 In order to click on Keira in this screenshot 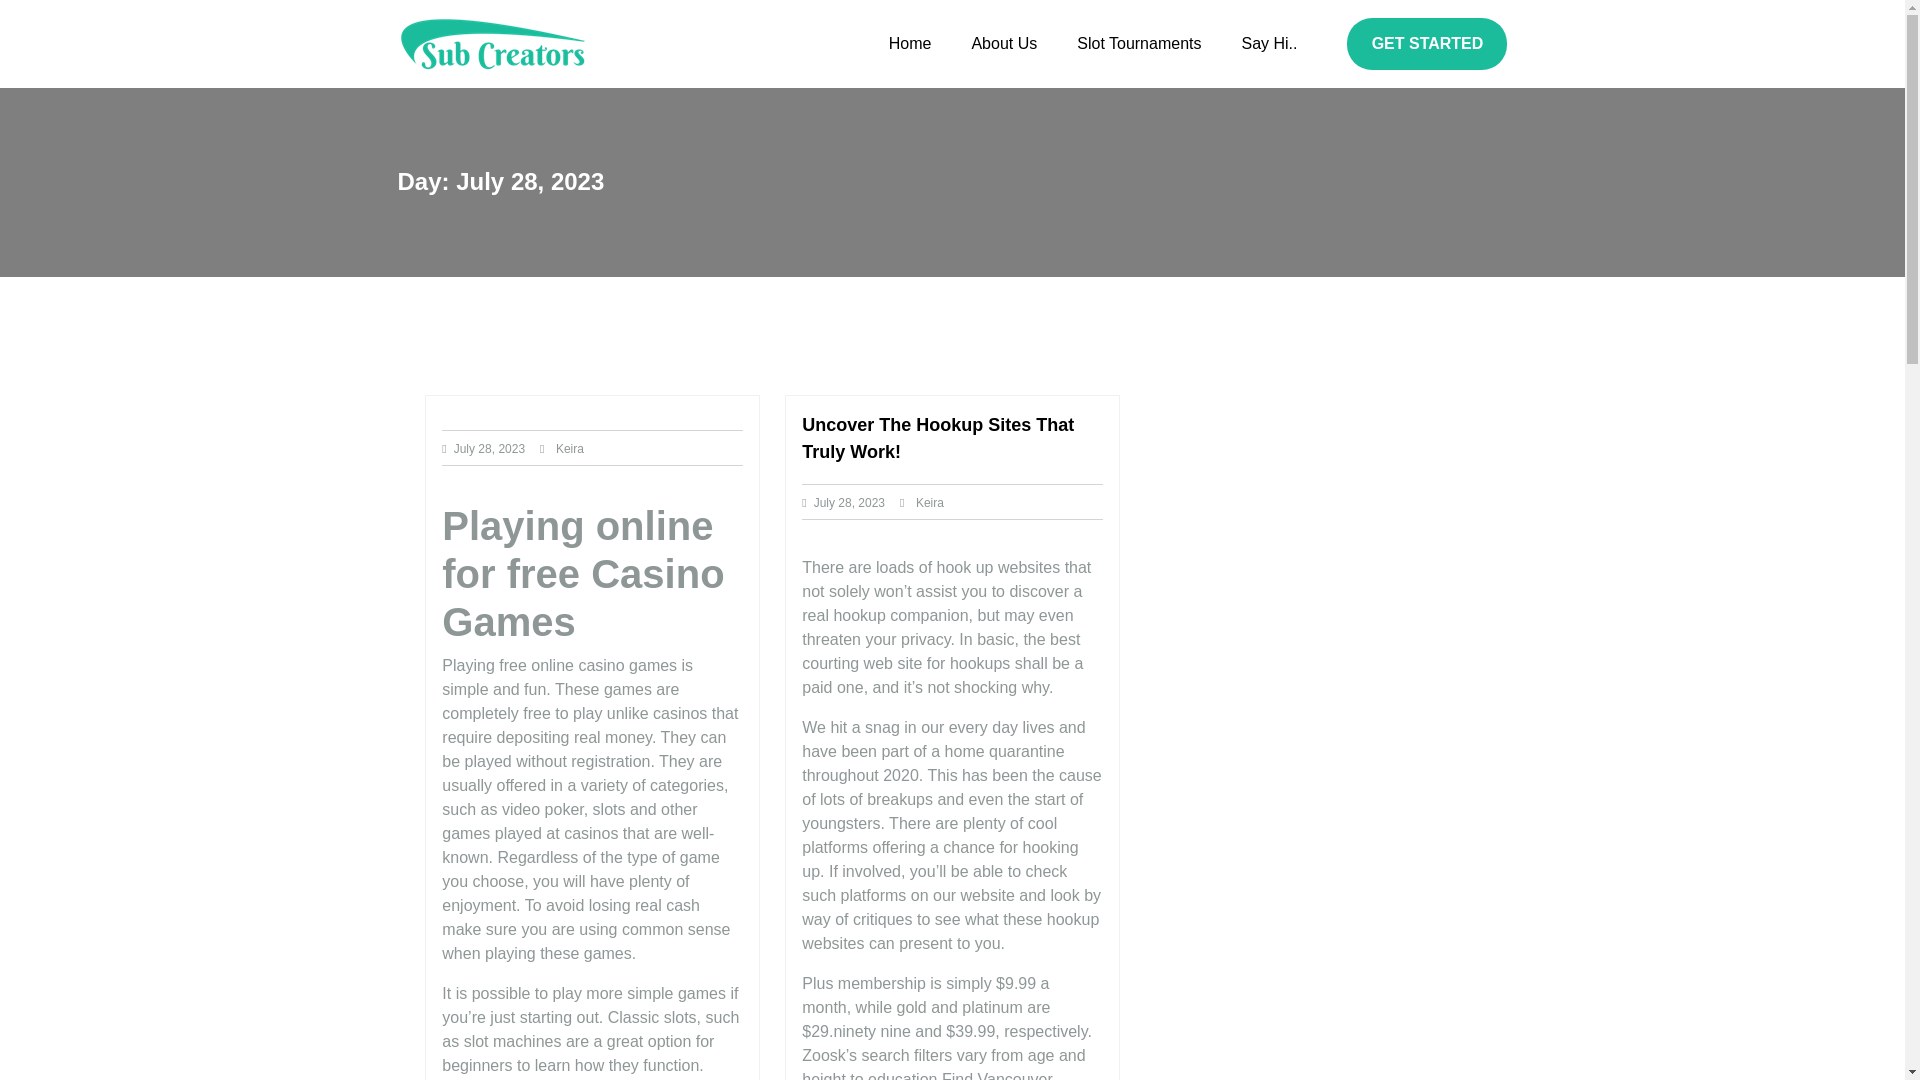, I will do `click(930, 502)`.